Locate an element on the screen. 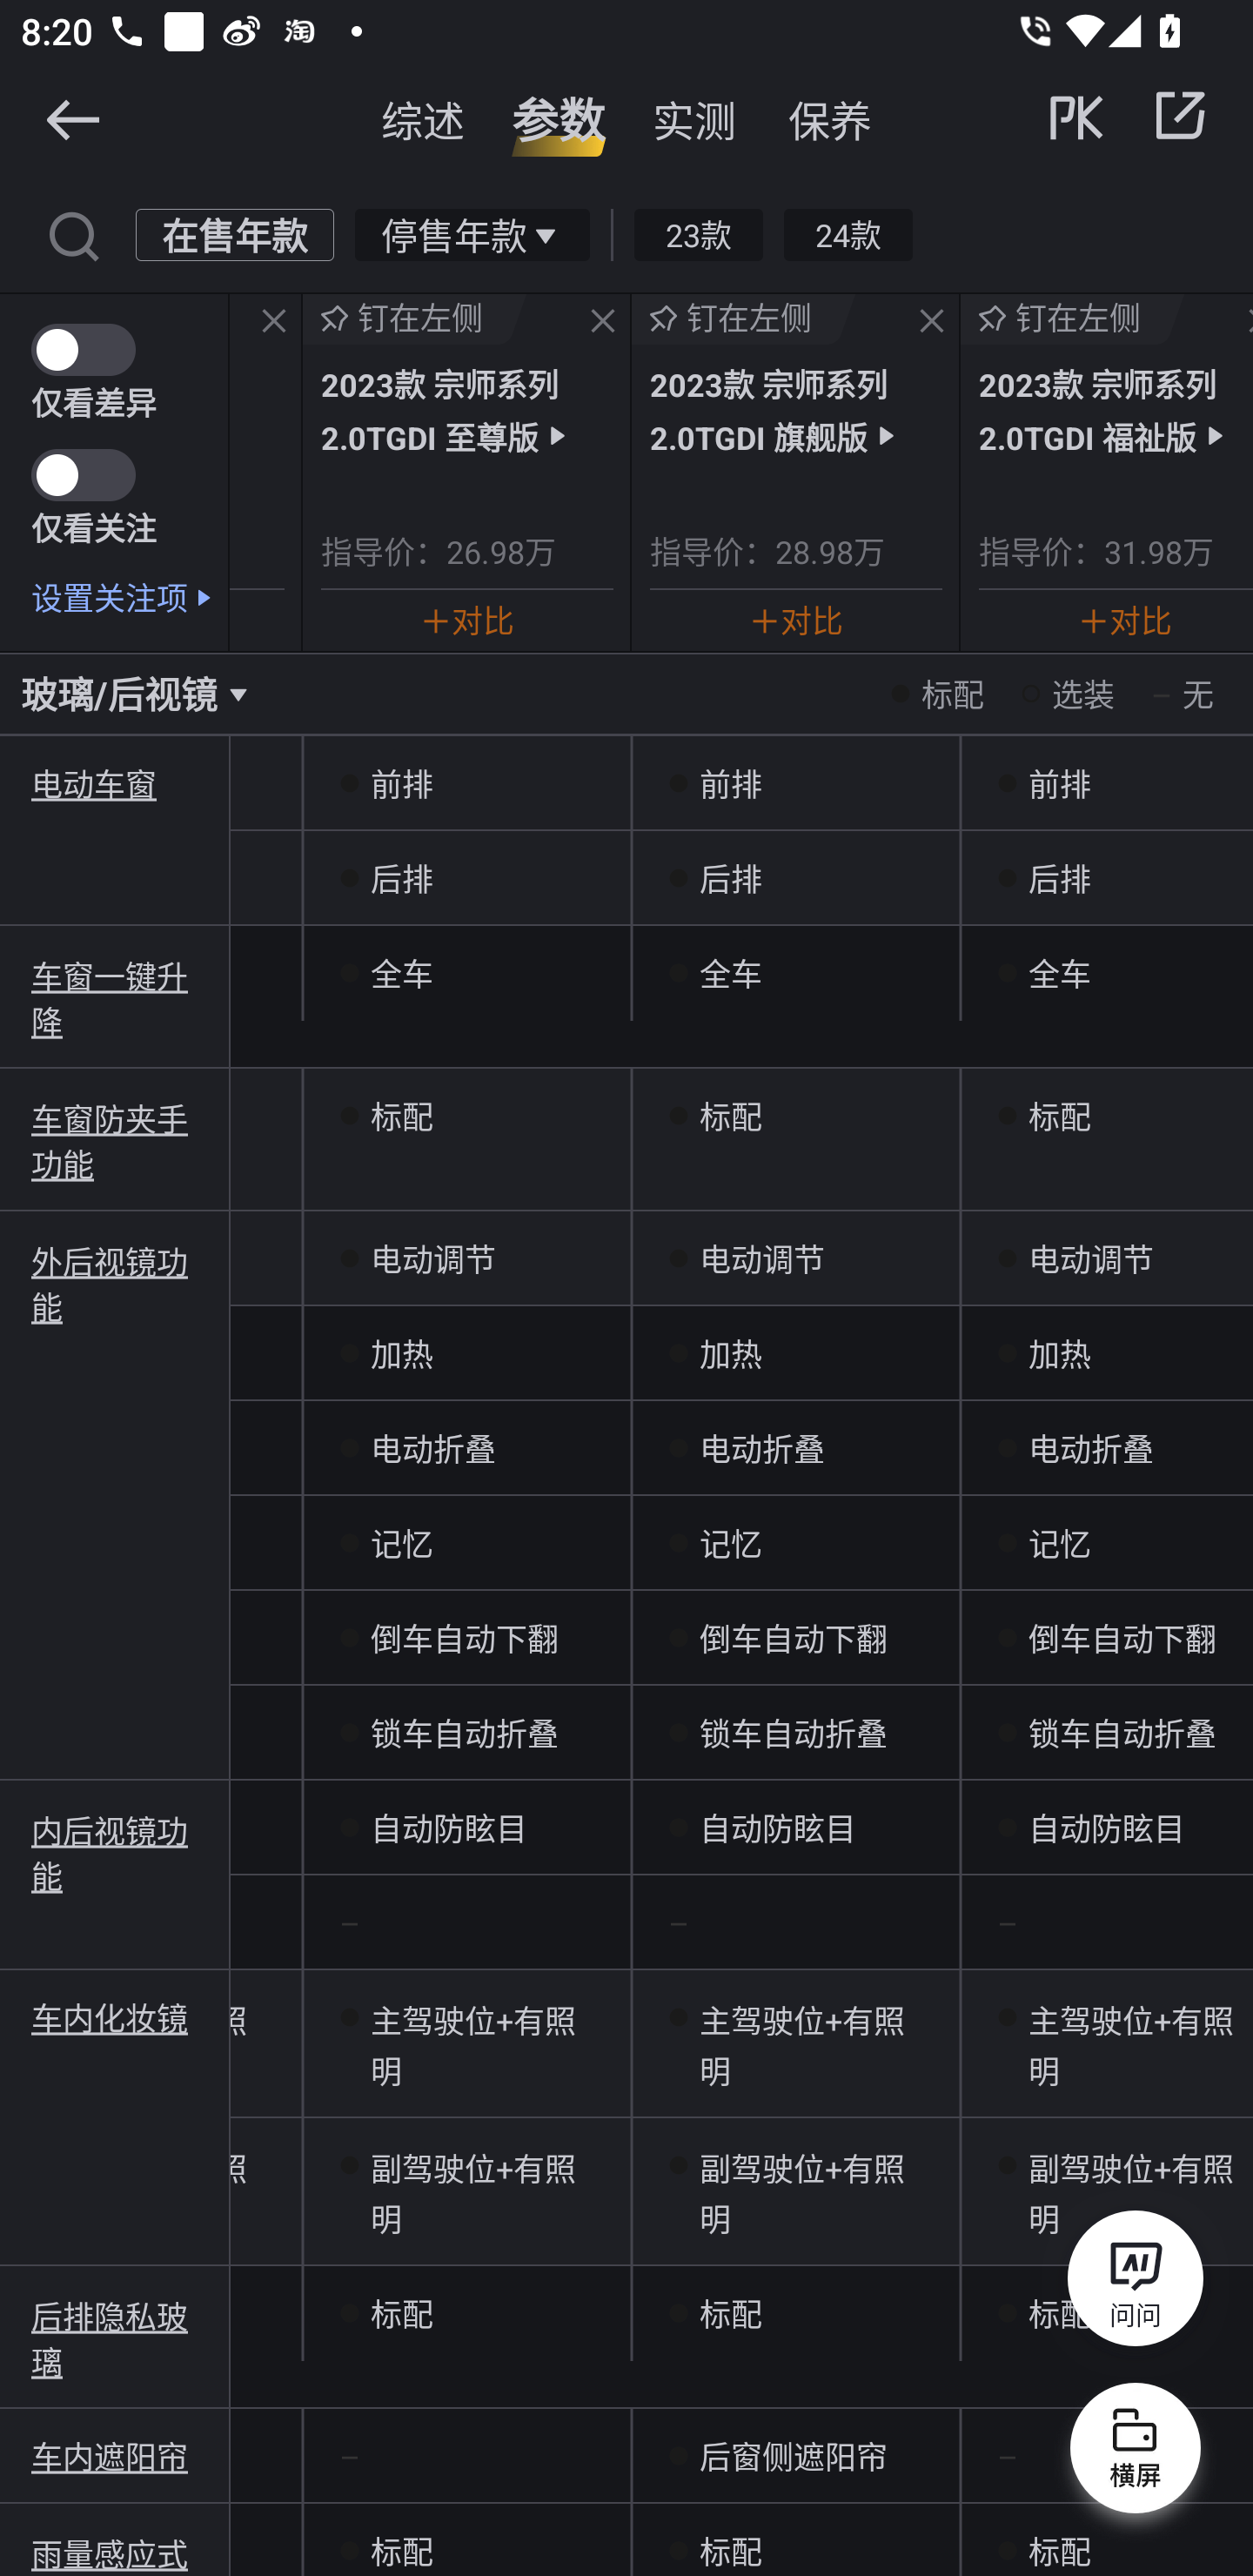 The width and height of the screenshot is (1253, 2576). 后排 is located at coordinates (1107, 878).